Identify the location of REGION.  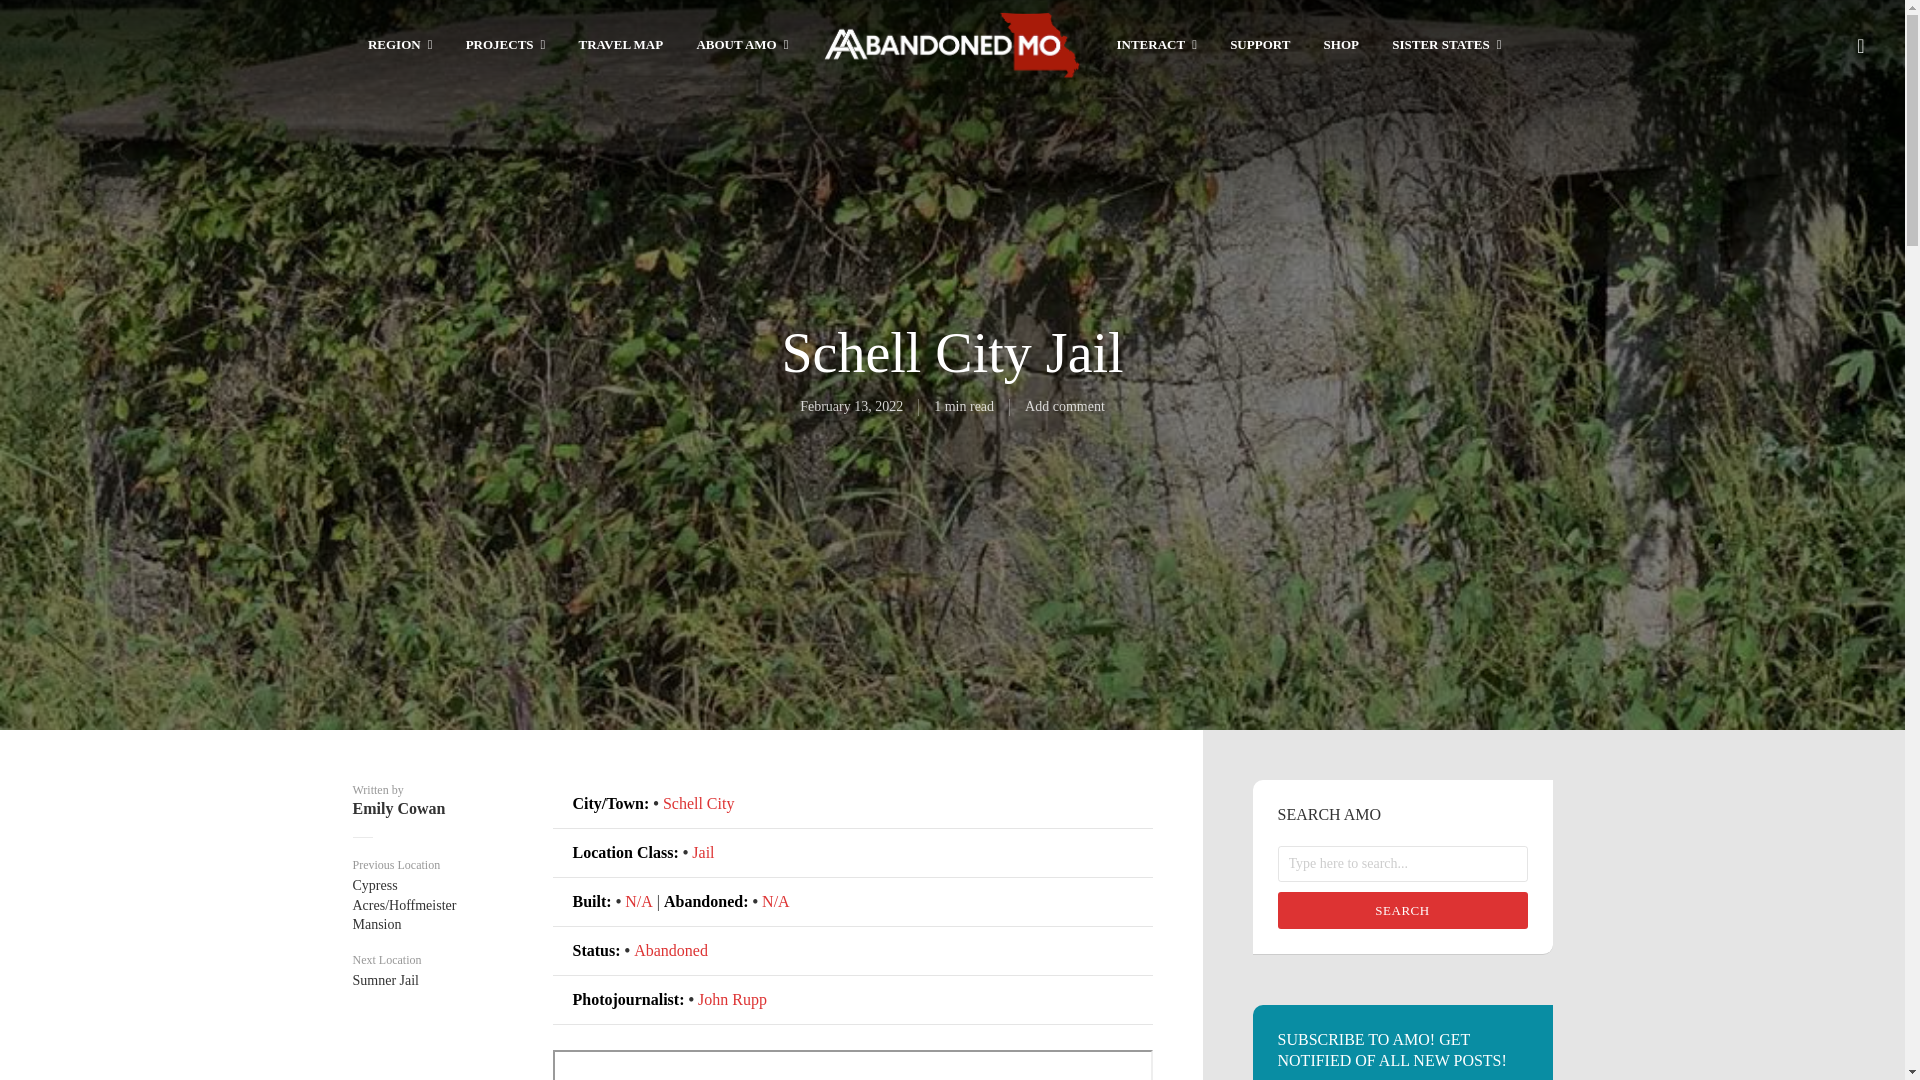
(400, 46).